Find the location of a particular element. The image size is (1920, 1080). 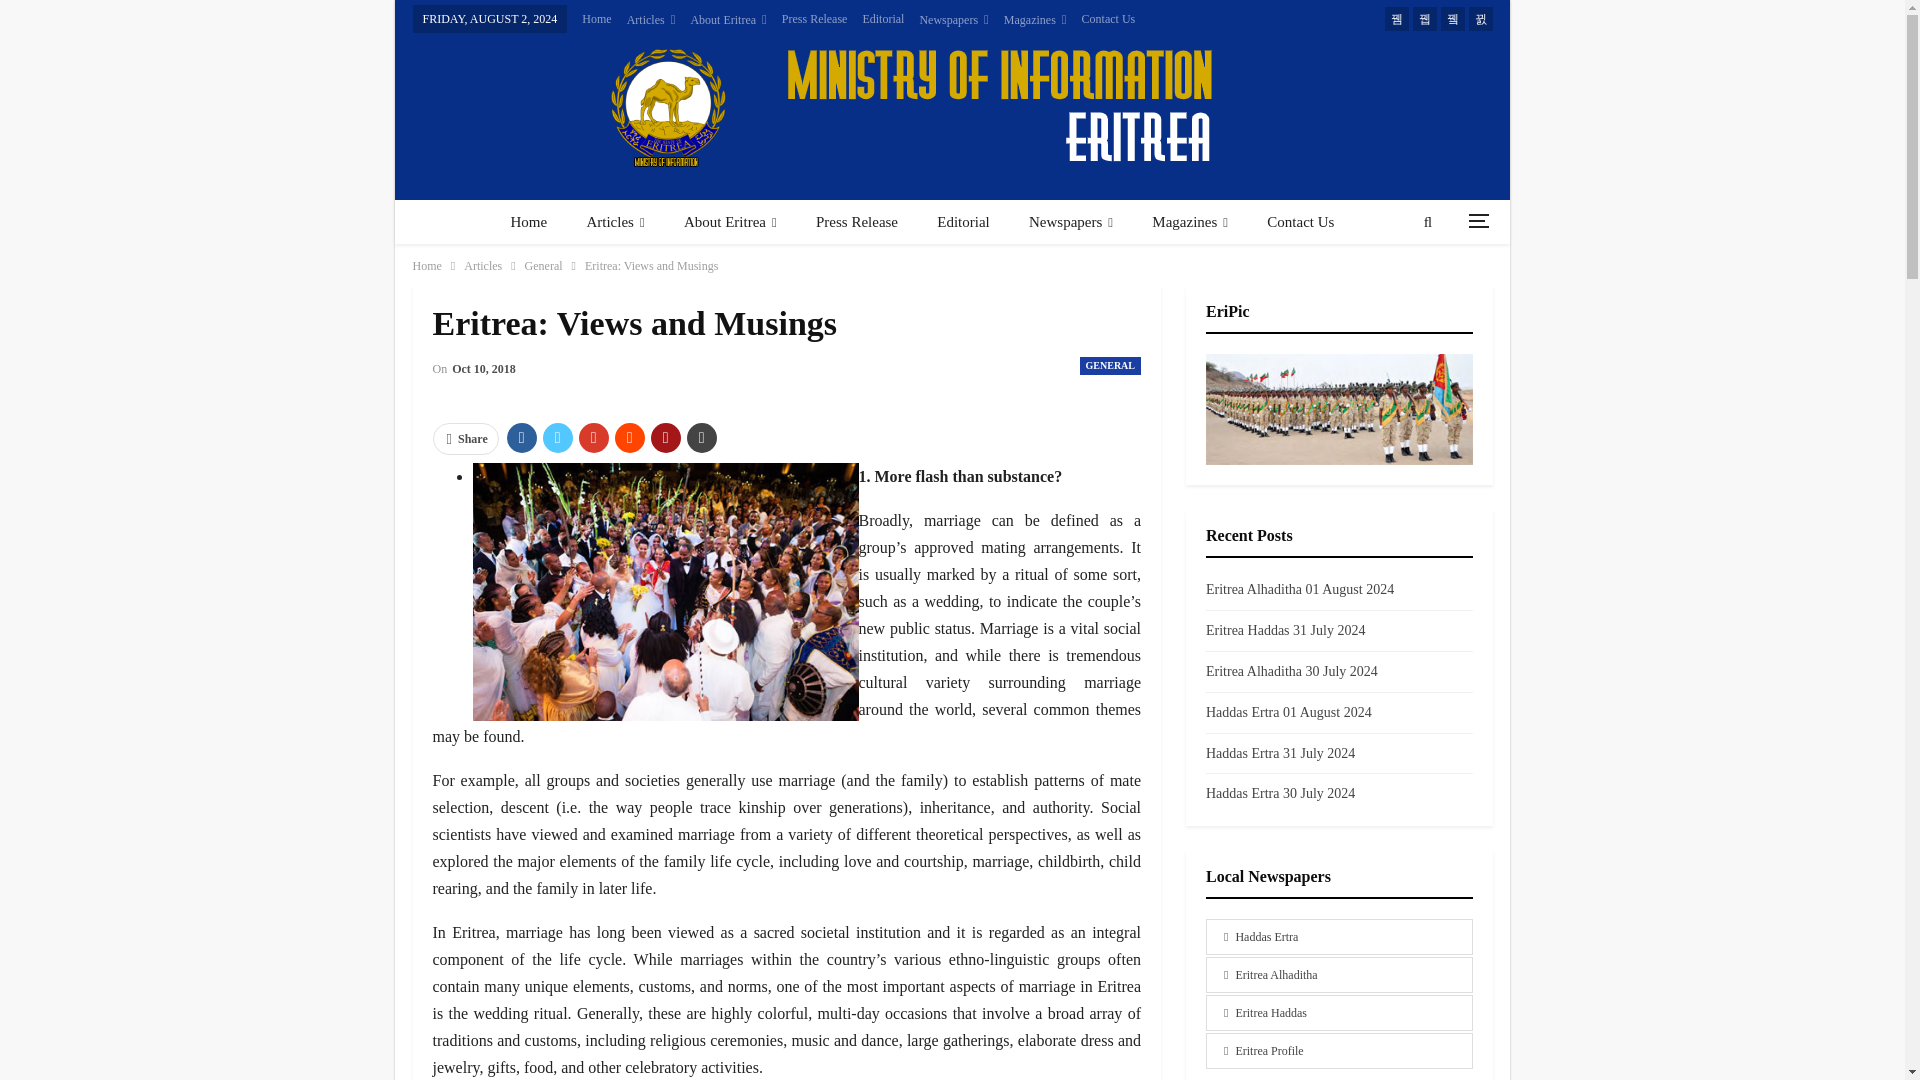

Home is located at coordinates (616, 18).